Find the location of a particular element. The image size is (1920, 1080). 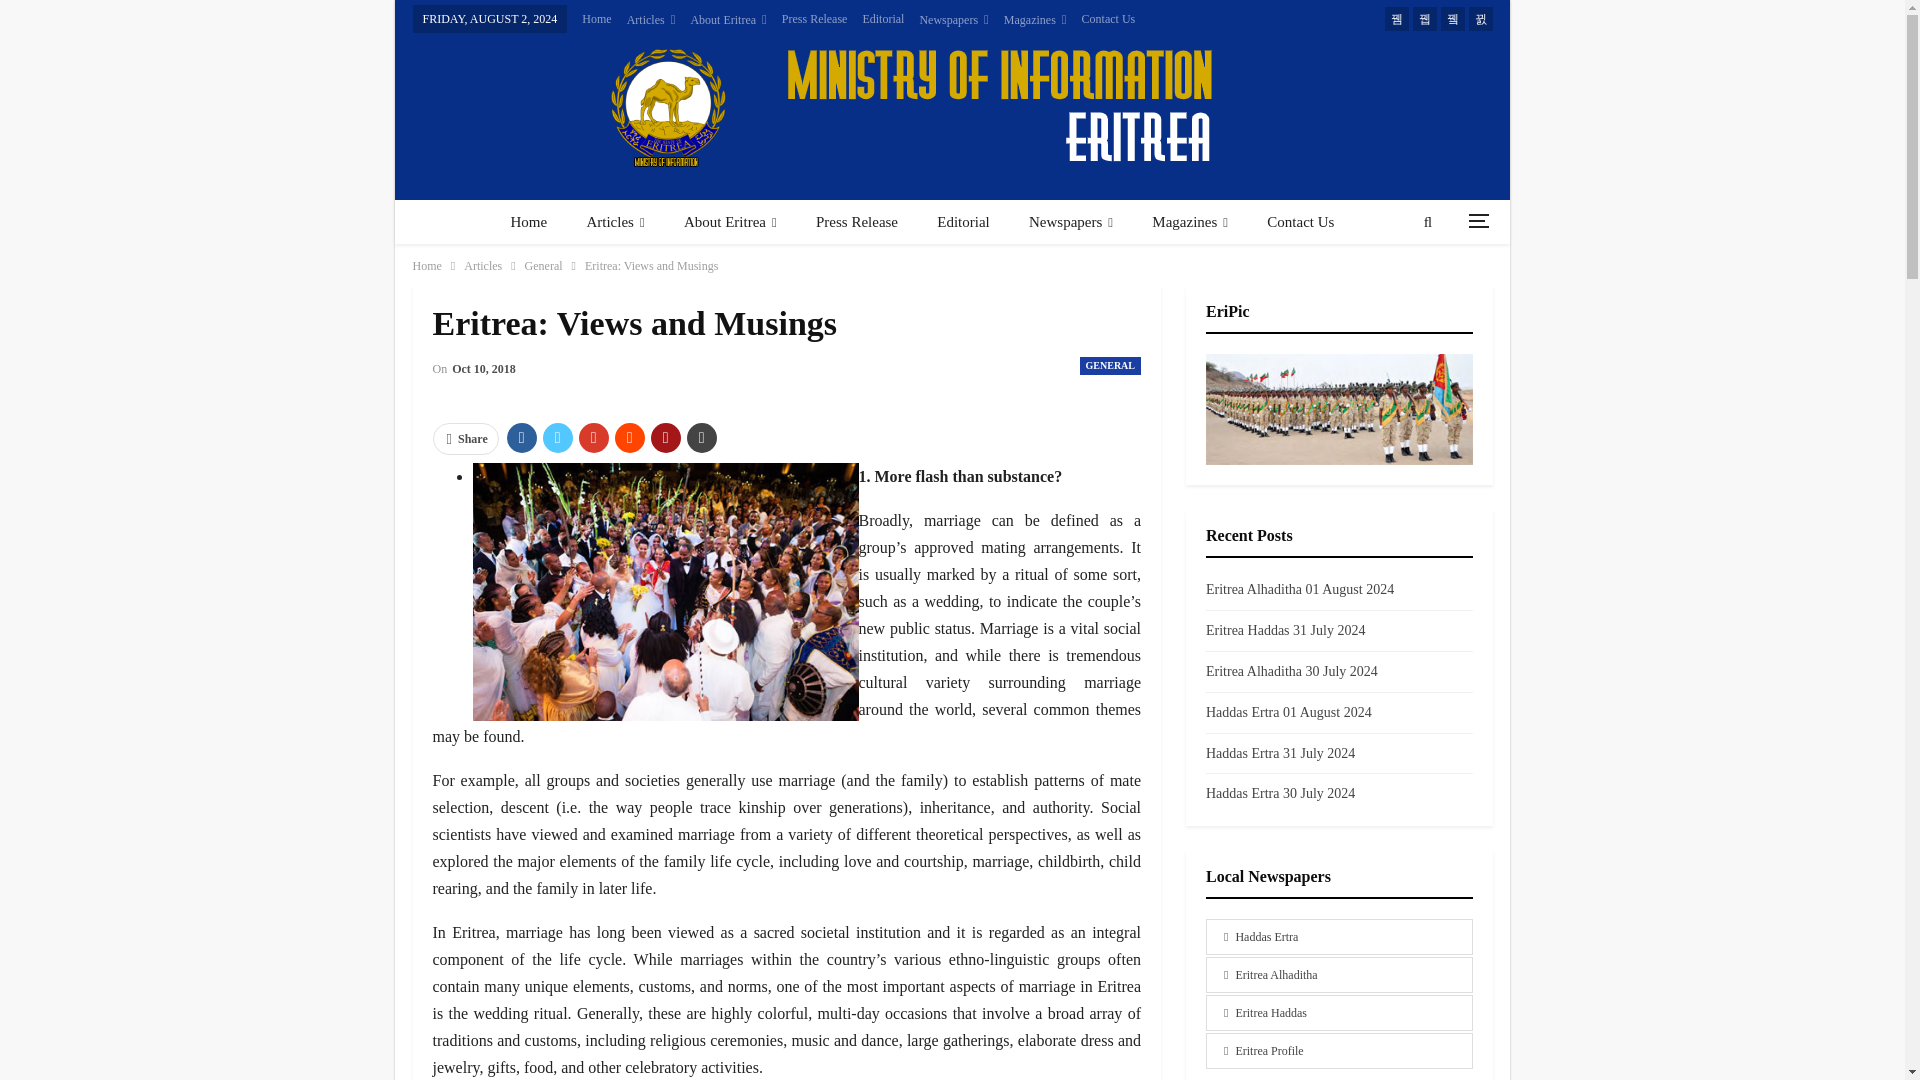

Home is located at coordinates (616, 18).